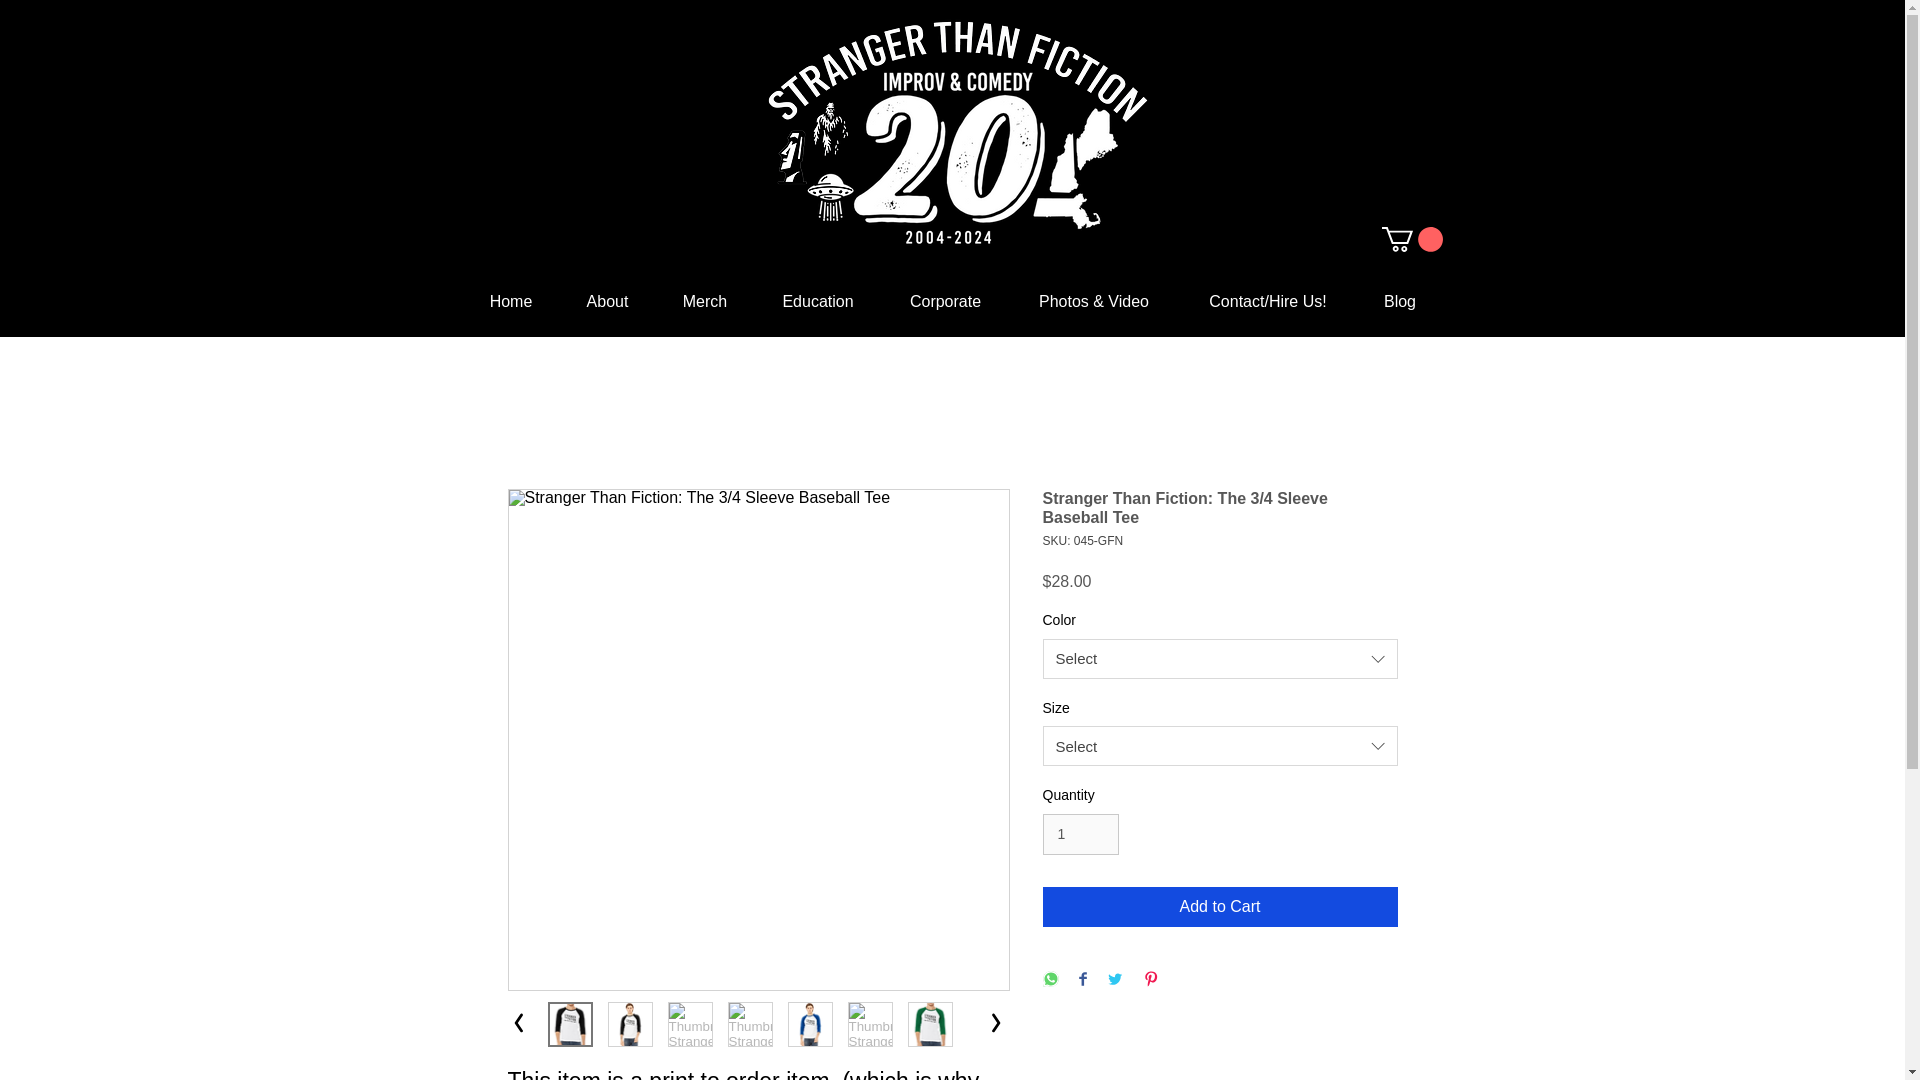 The height and width of the screenshot is (1080, 1920). I want to click on About, so click(608, 301).